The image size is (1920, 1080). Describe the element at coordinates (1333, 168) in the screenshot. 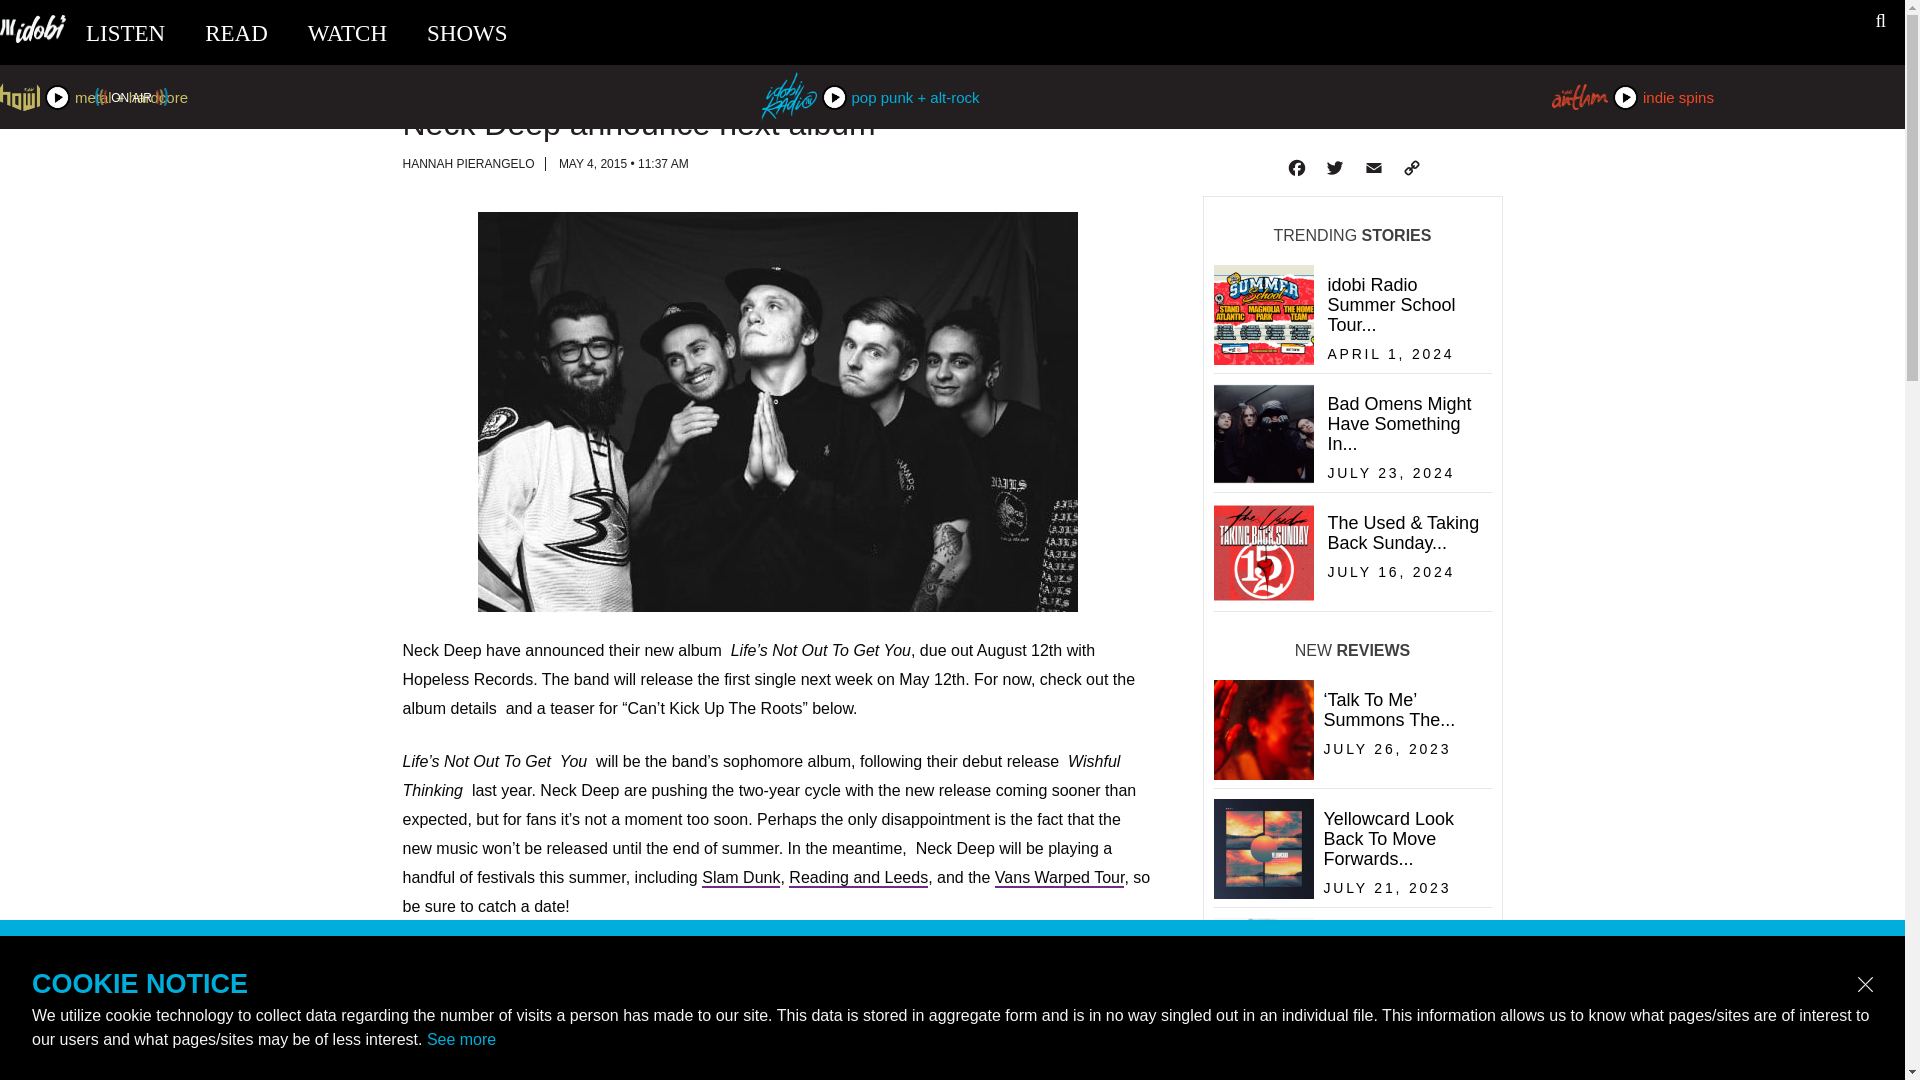

I see `WATCH` at that location.